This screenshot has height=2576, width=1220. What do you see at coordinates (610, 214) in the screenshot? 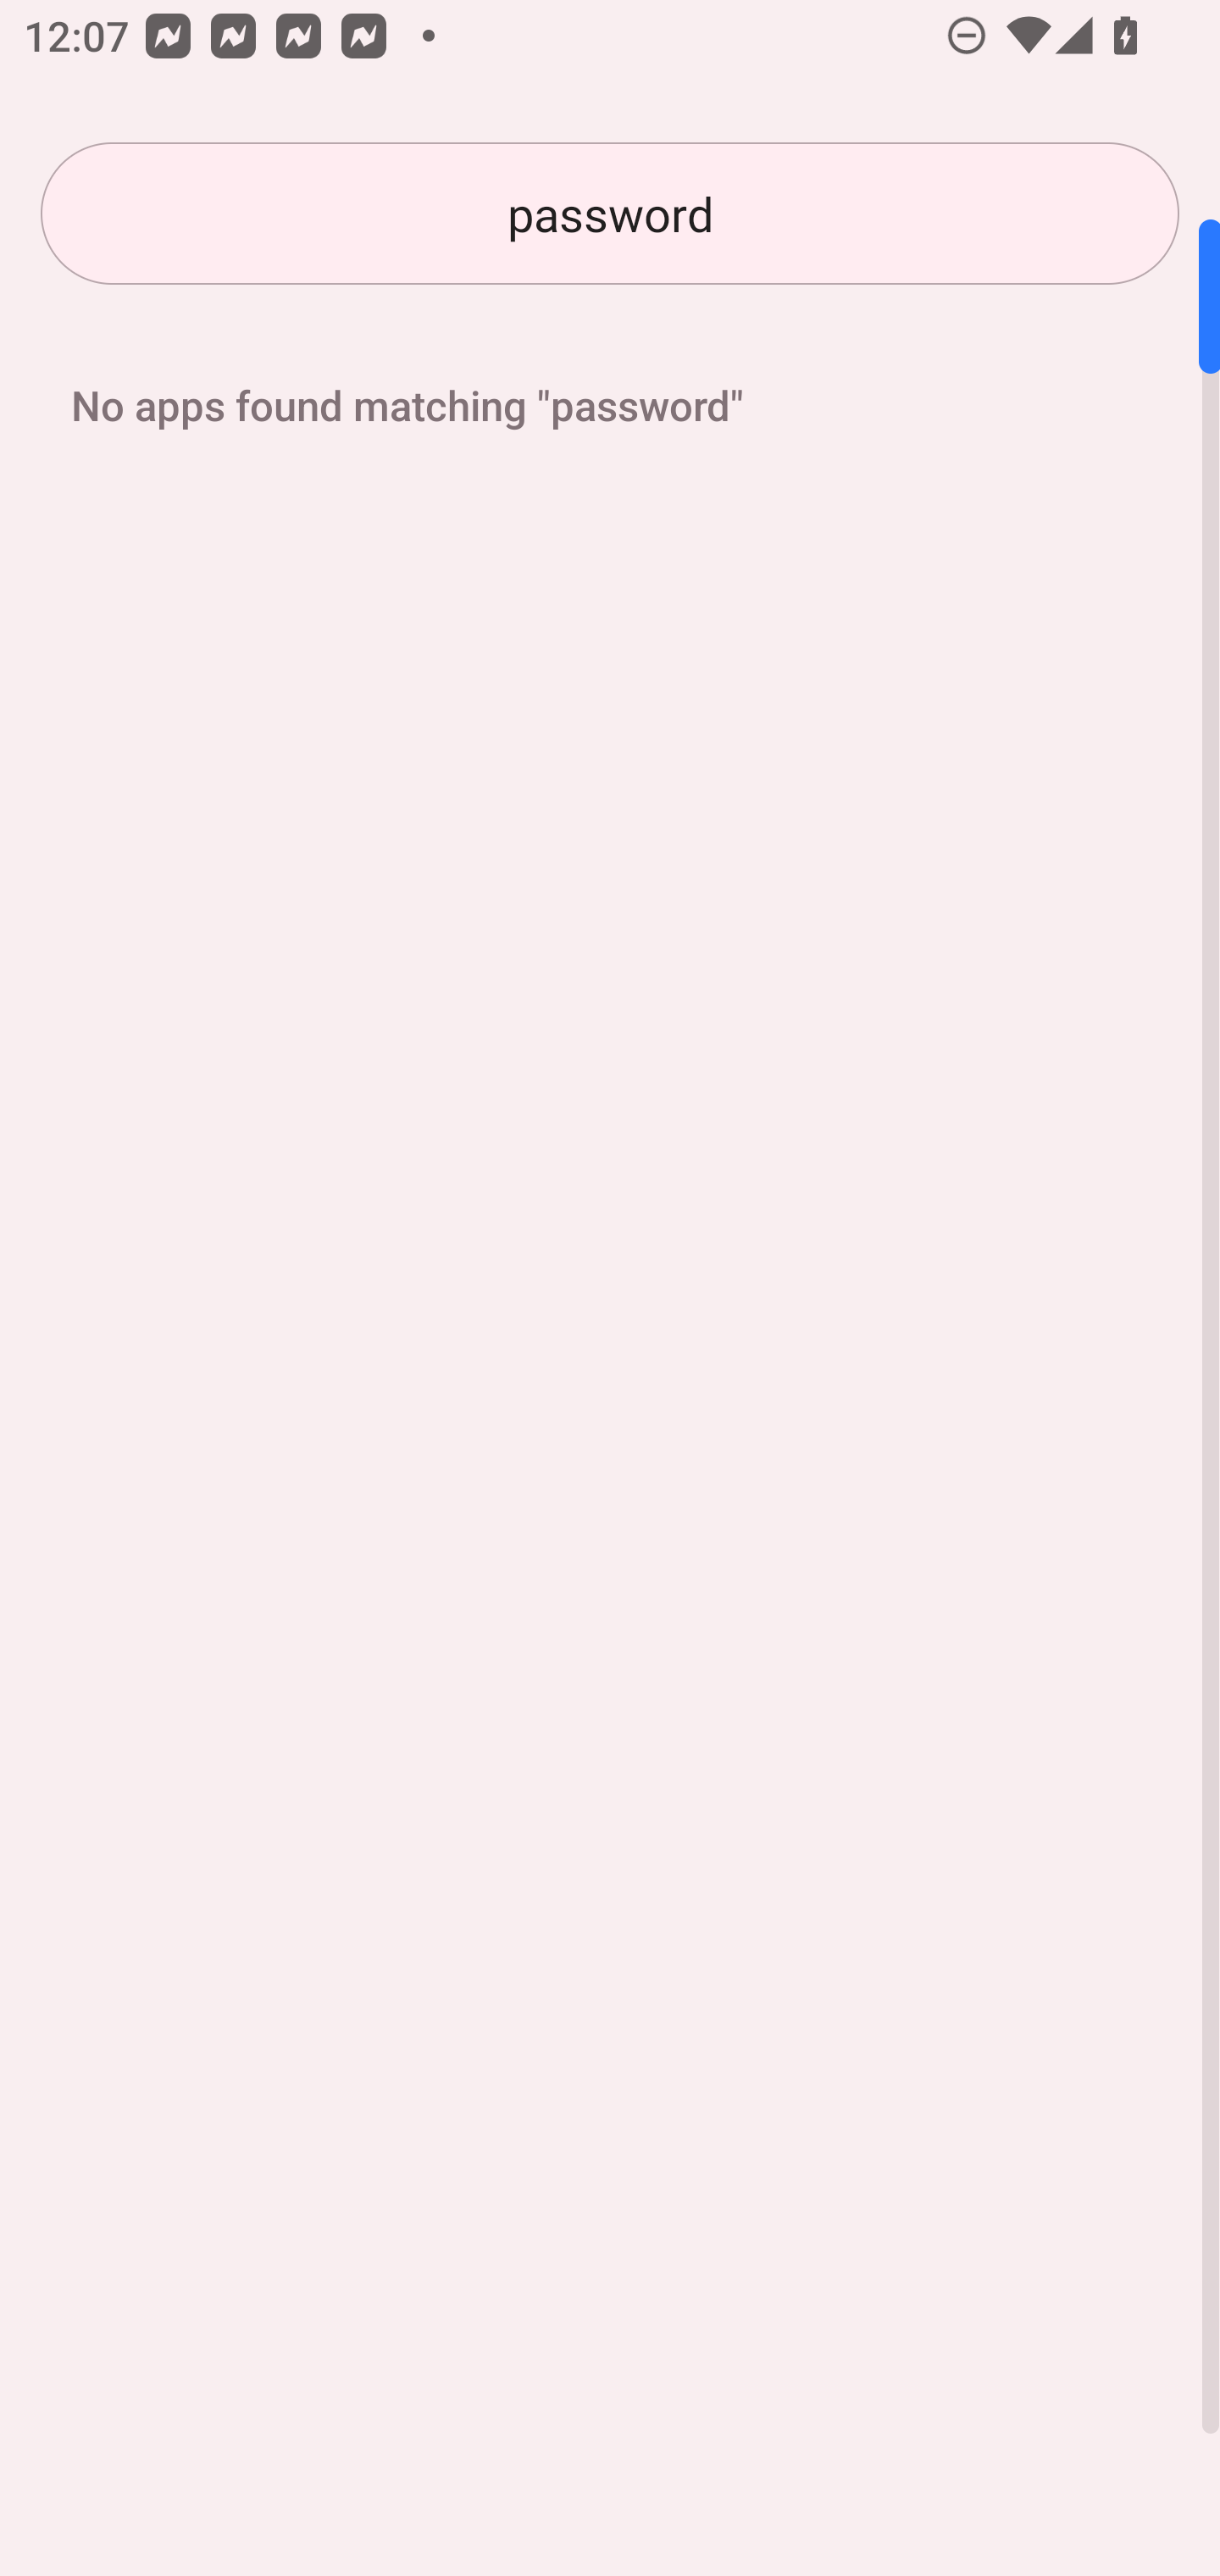
I see `password` at bounding box center [610, 214].